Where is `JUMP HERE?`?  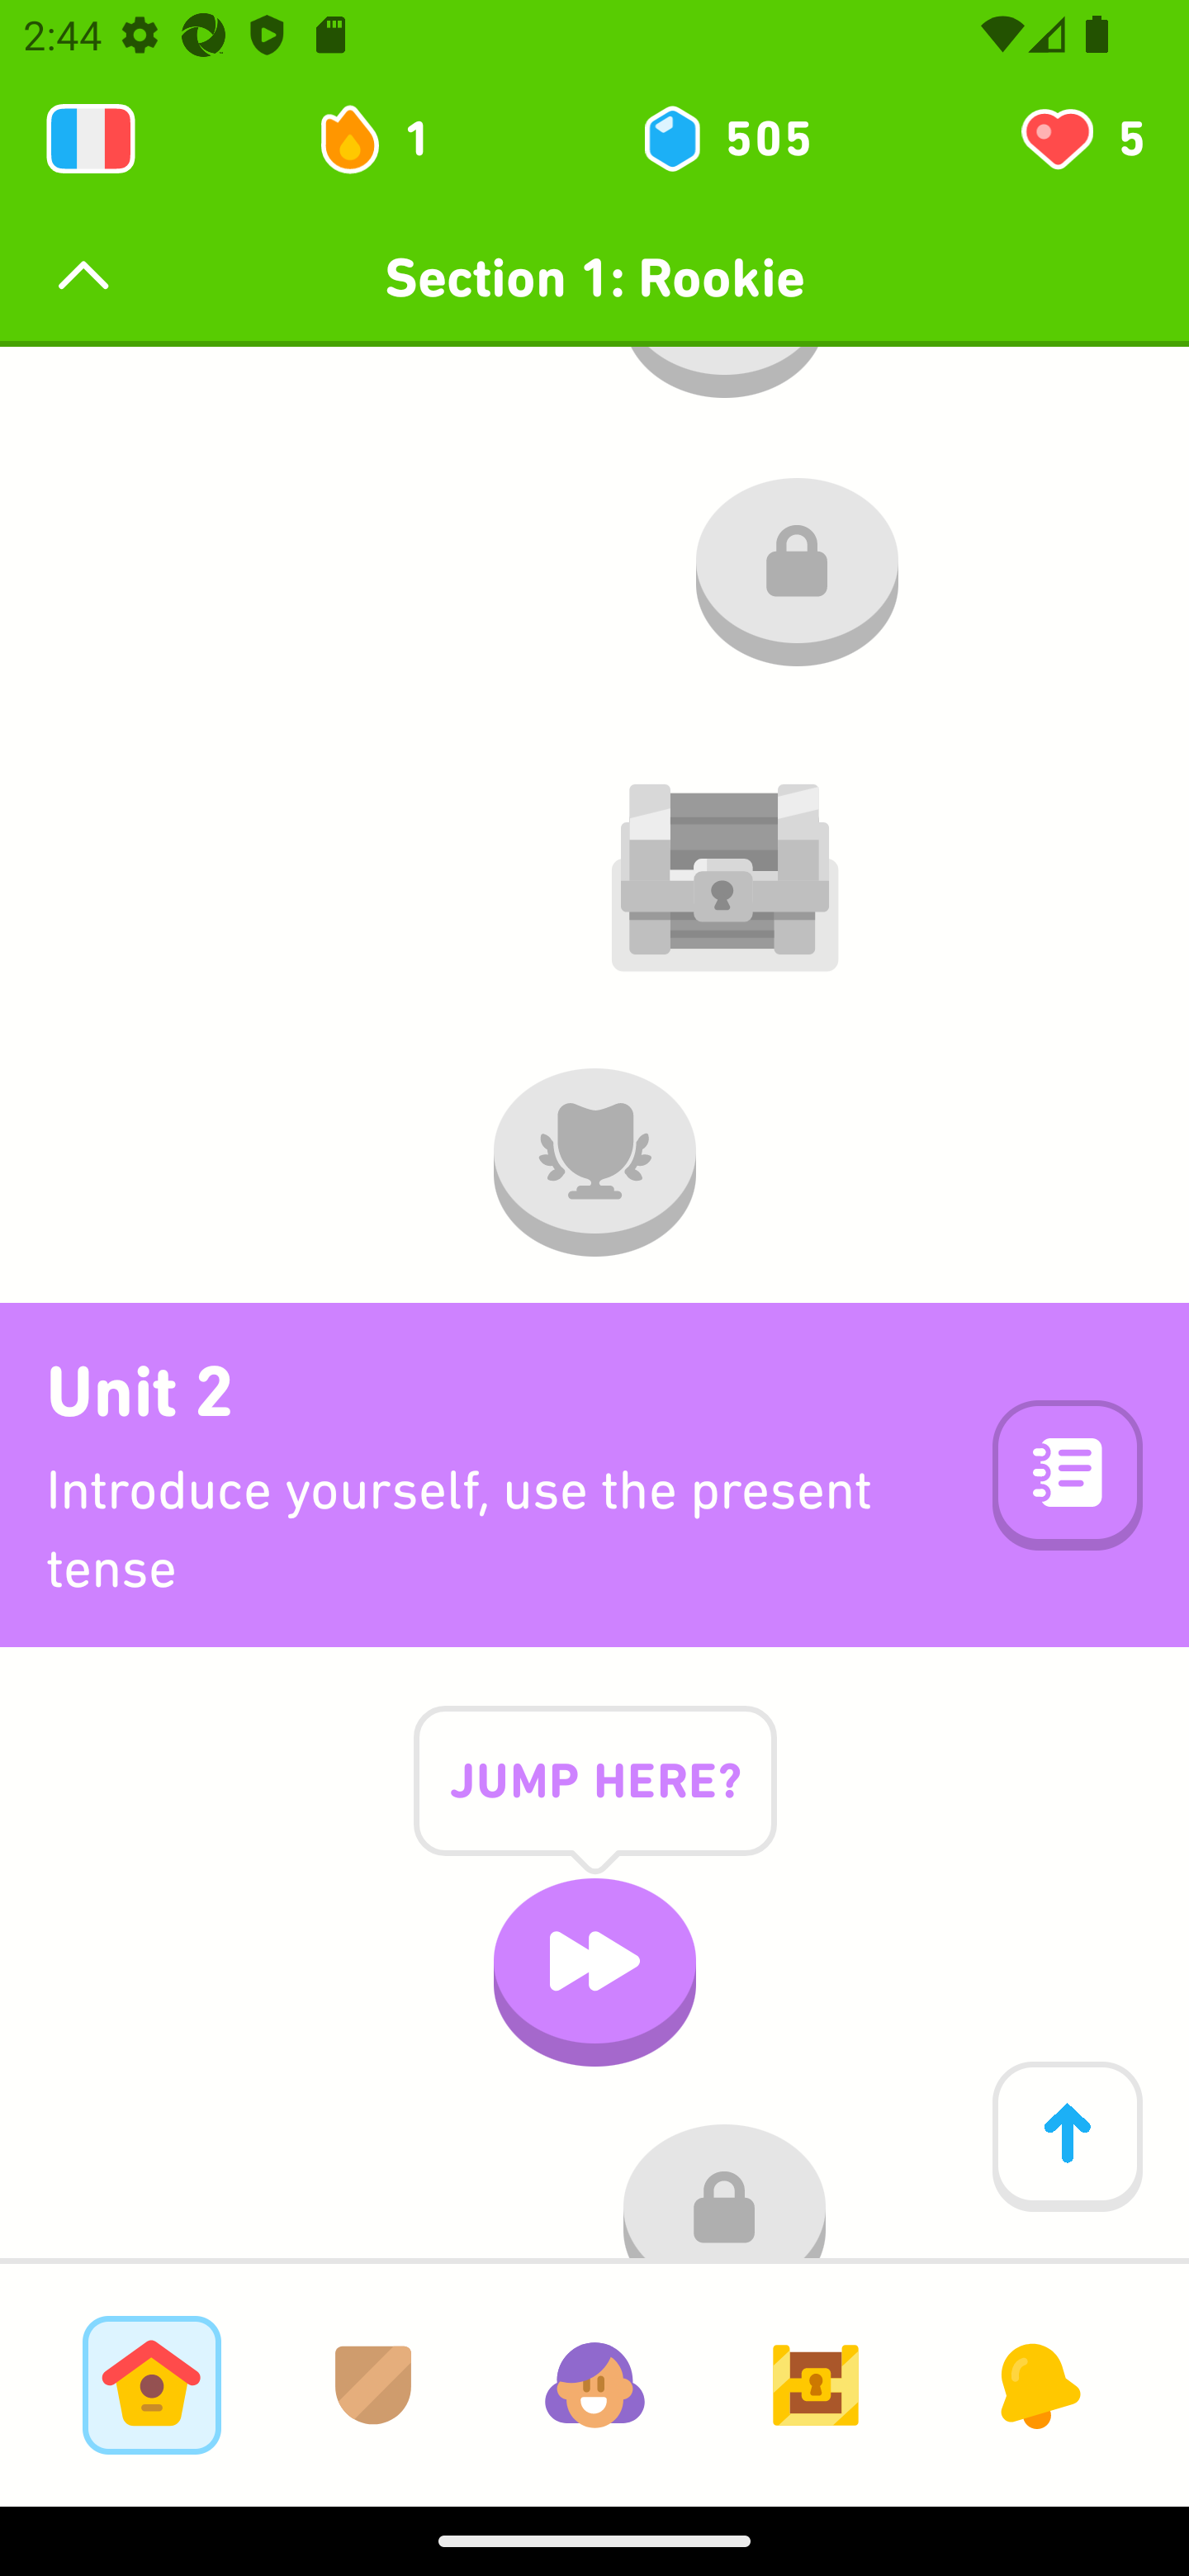
JUMP HERE? is located at coordinates (594, 1805).